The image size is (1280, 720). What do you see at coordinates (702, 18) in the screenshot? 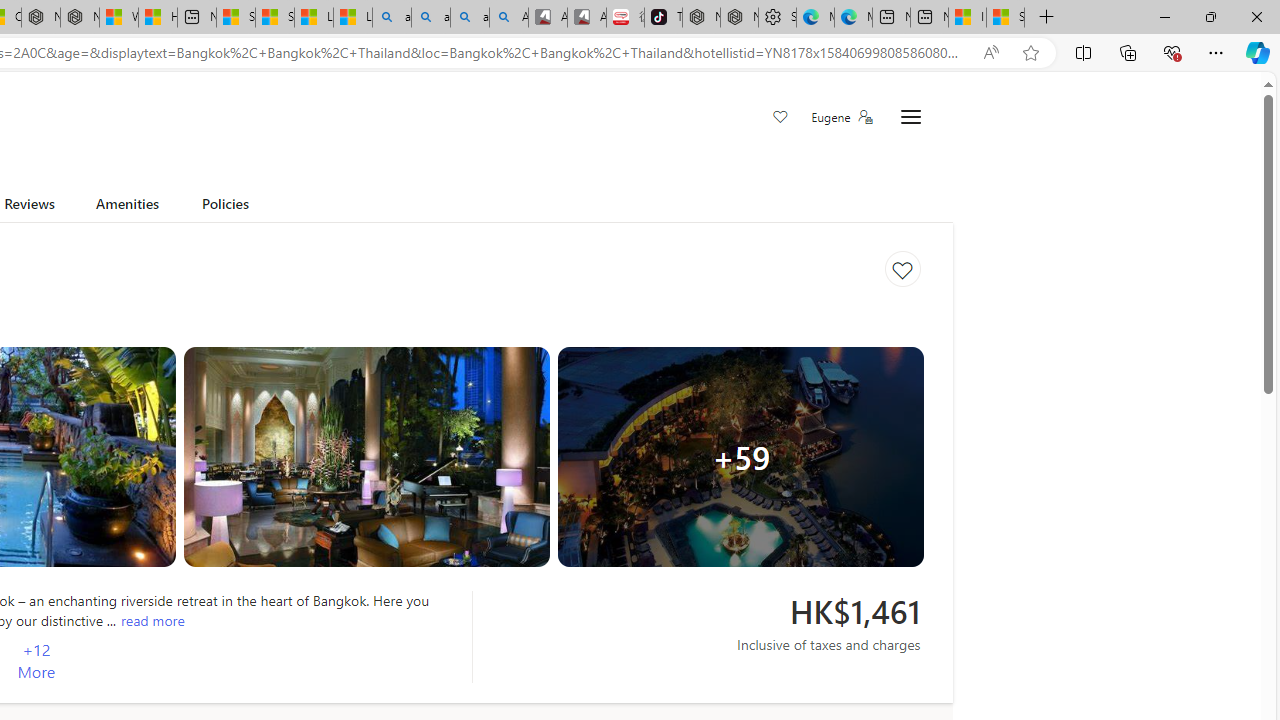
I see `Nordace - Best Sellers` at bounding box center [702, 18].